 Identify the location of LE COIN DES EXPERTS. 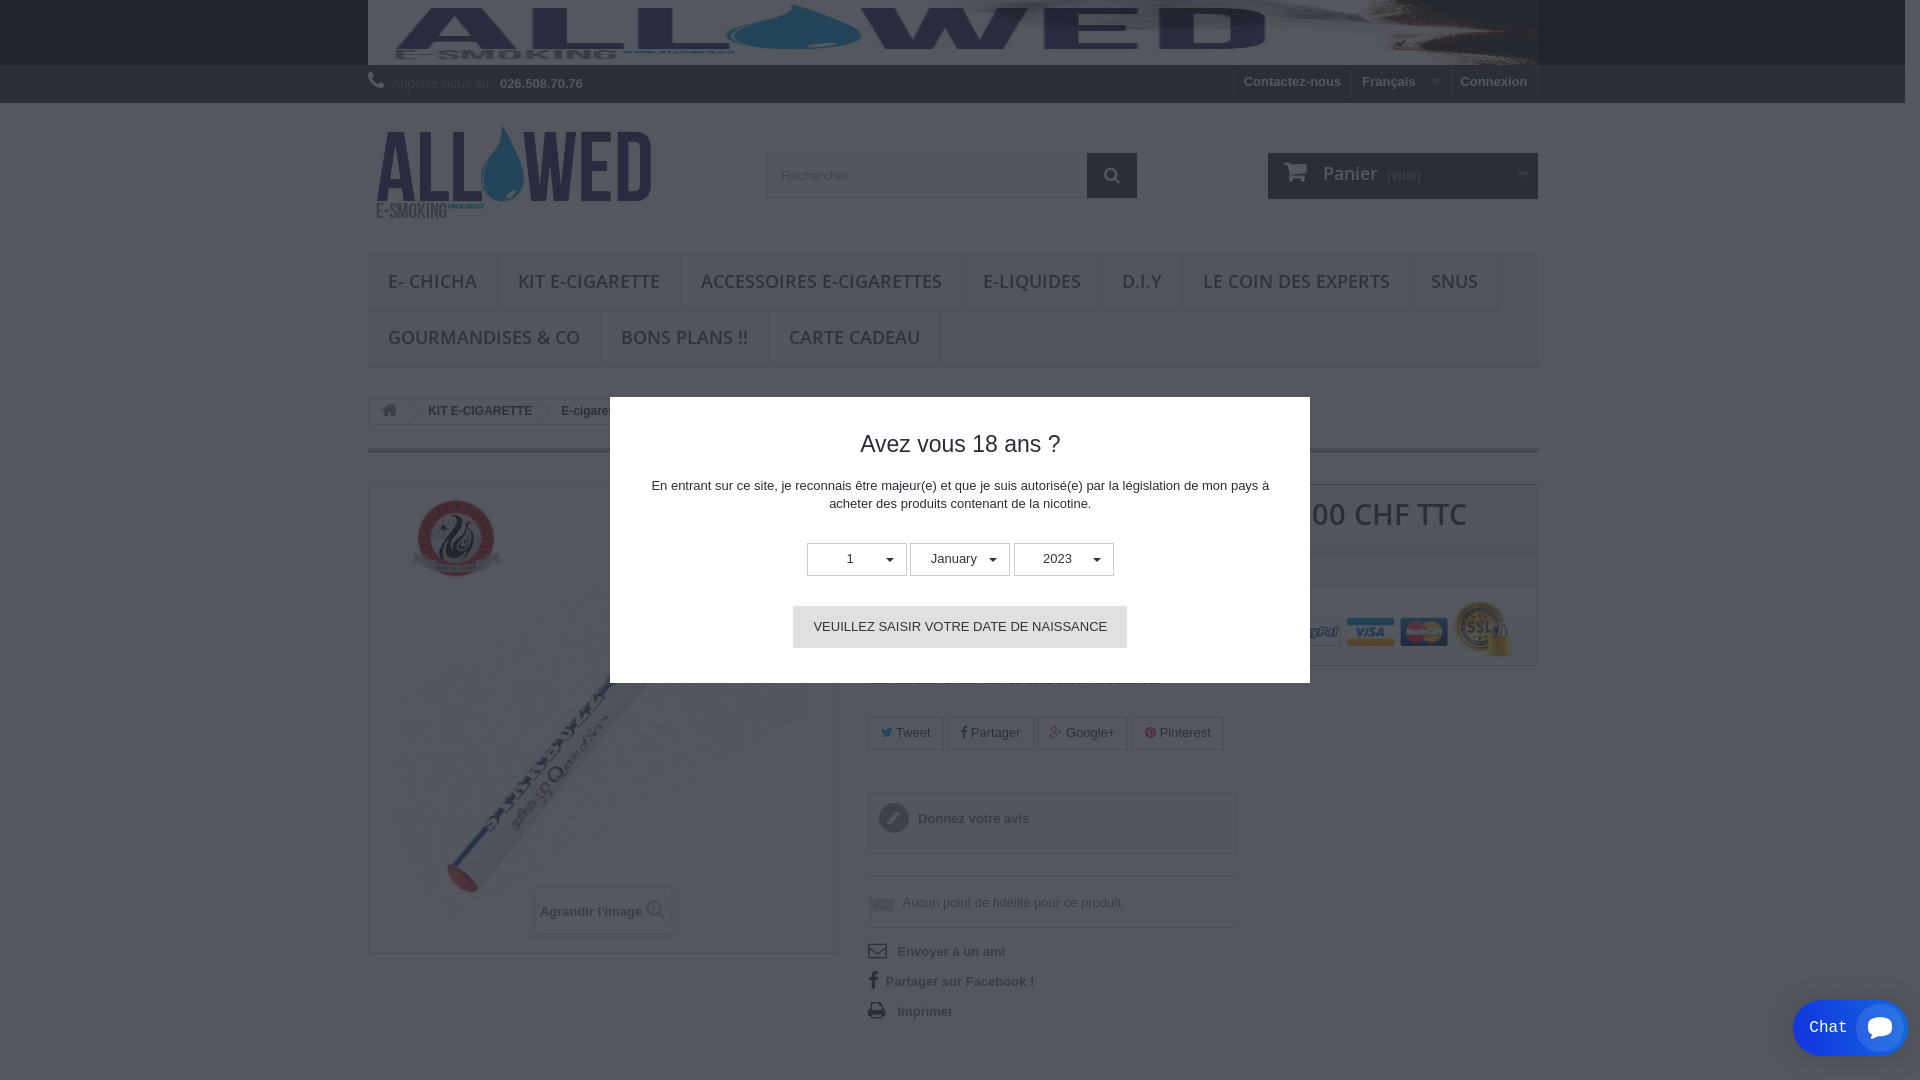
(1296, 282).